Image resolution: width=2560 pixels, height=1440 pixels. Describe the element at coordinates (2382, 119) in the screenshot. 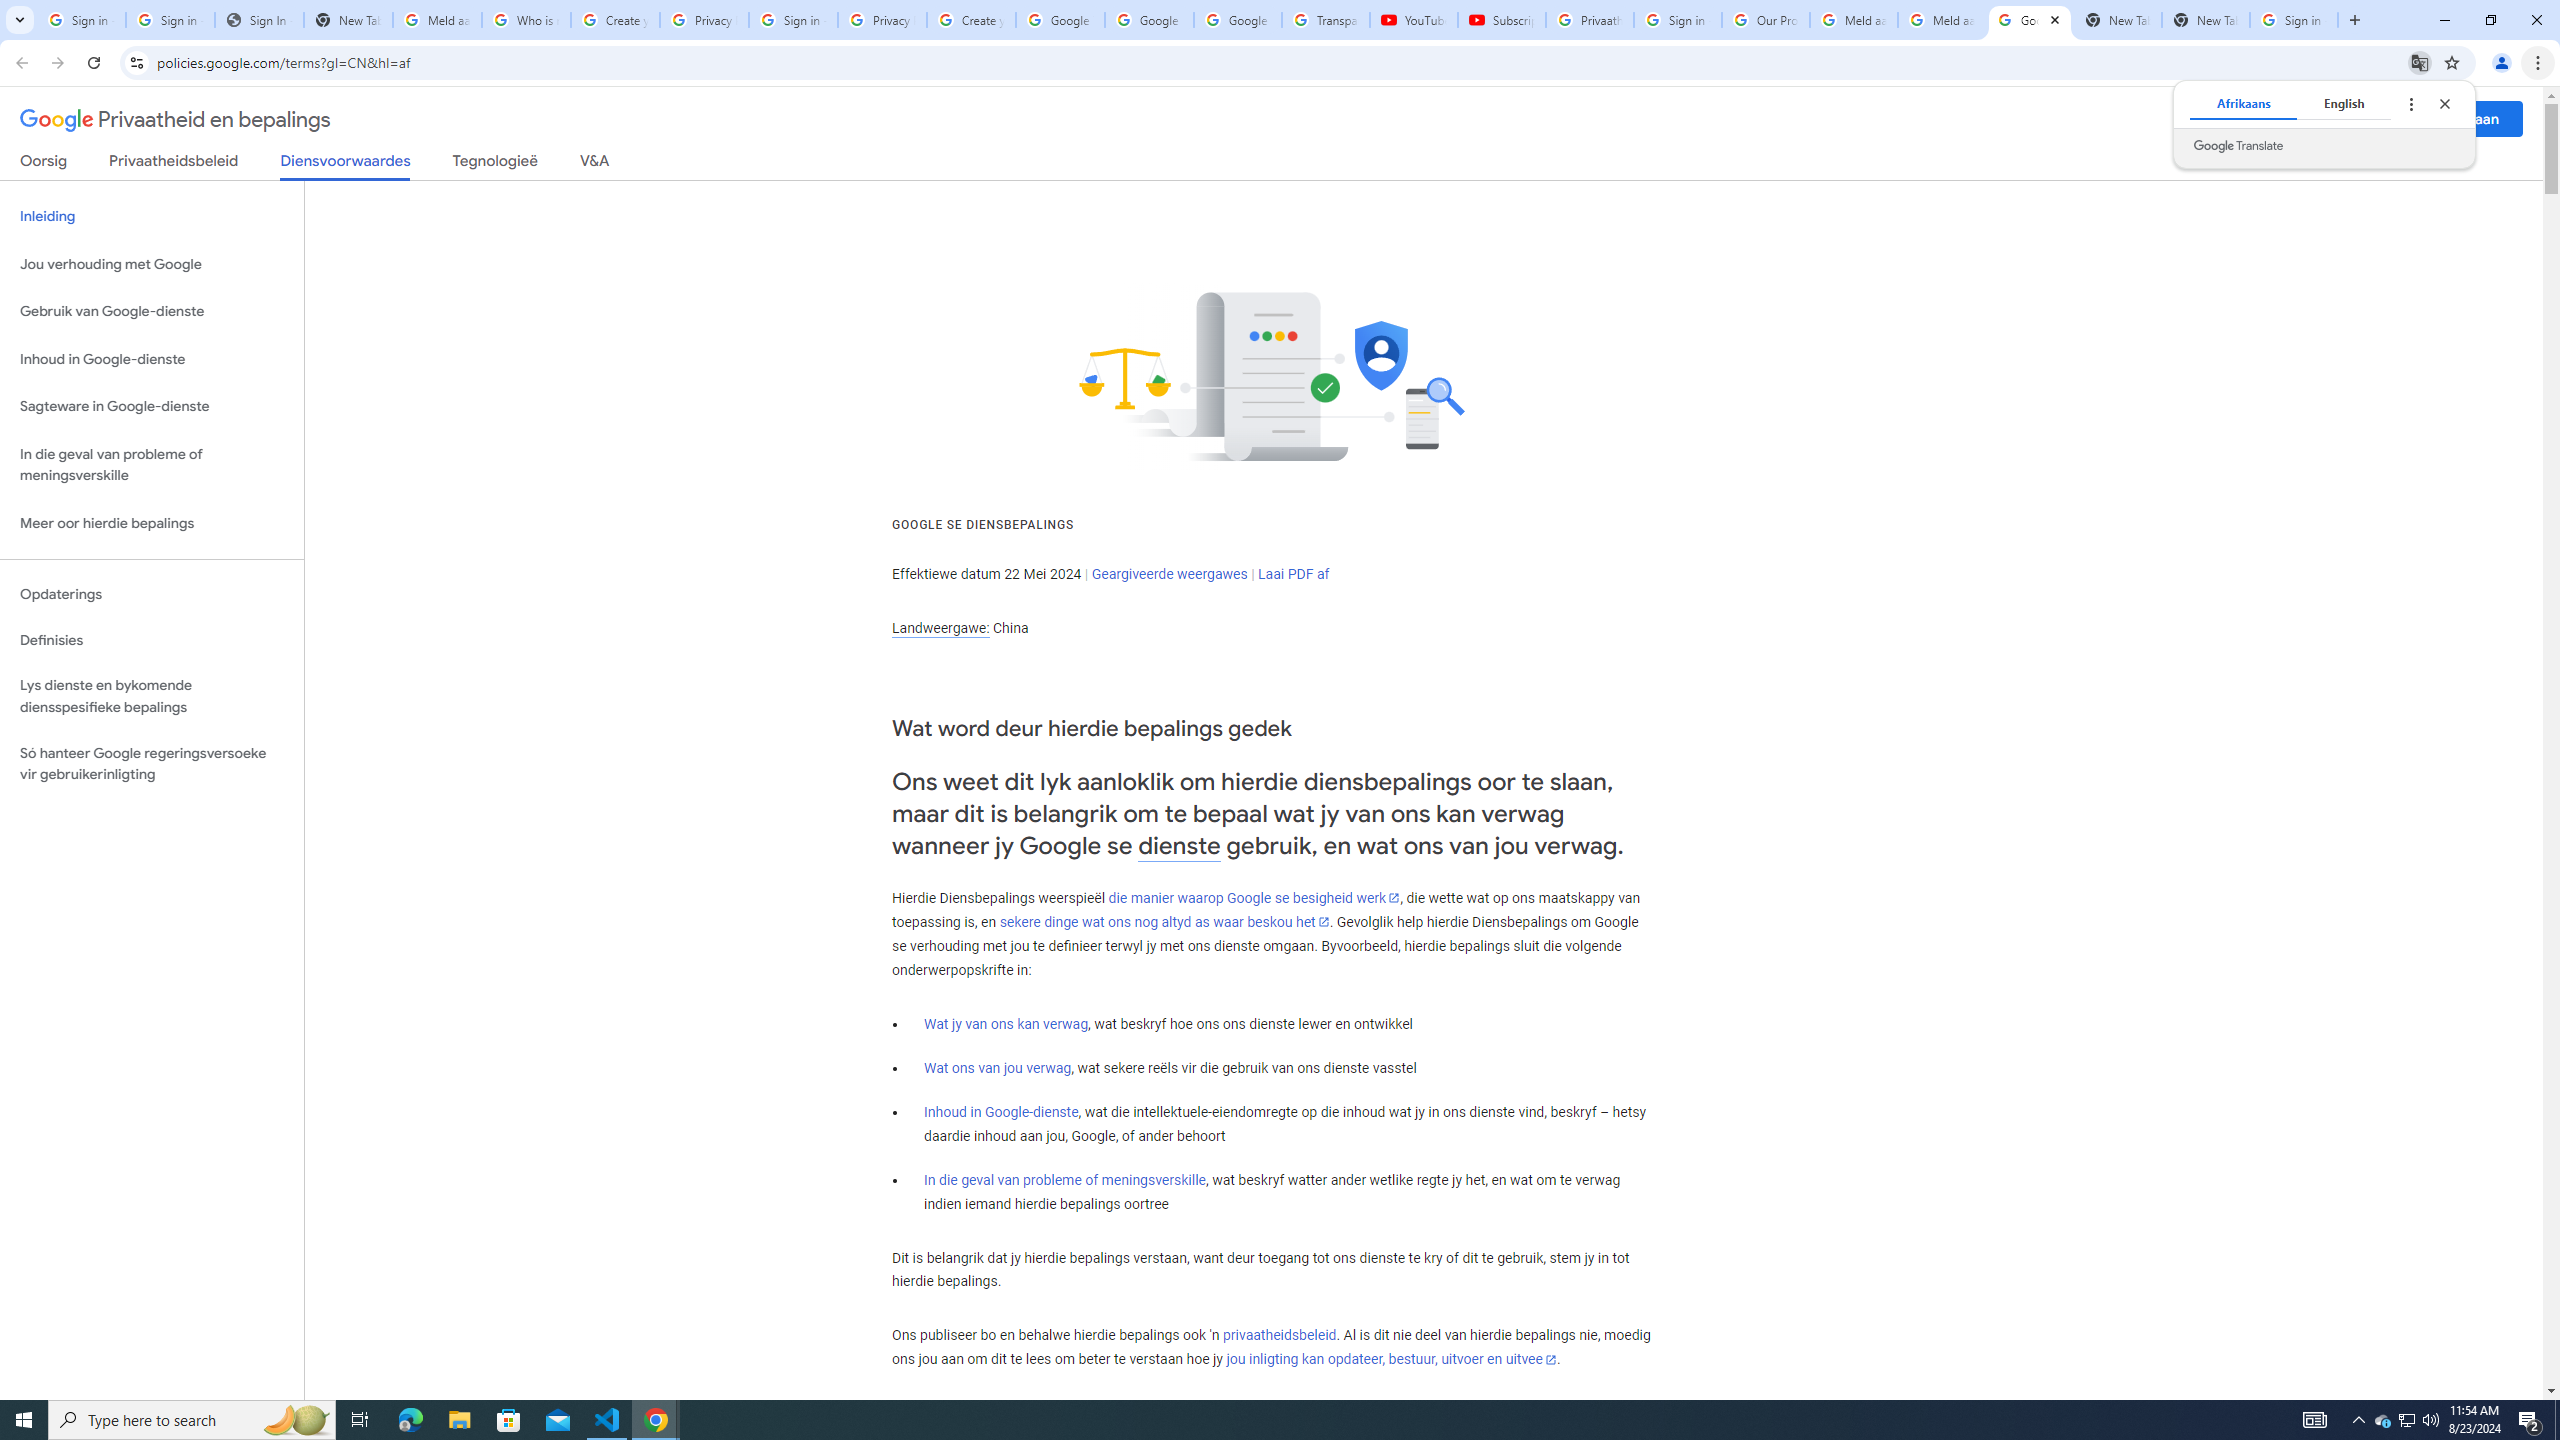

I see `Google-programme` at that location.